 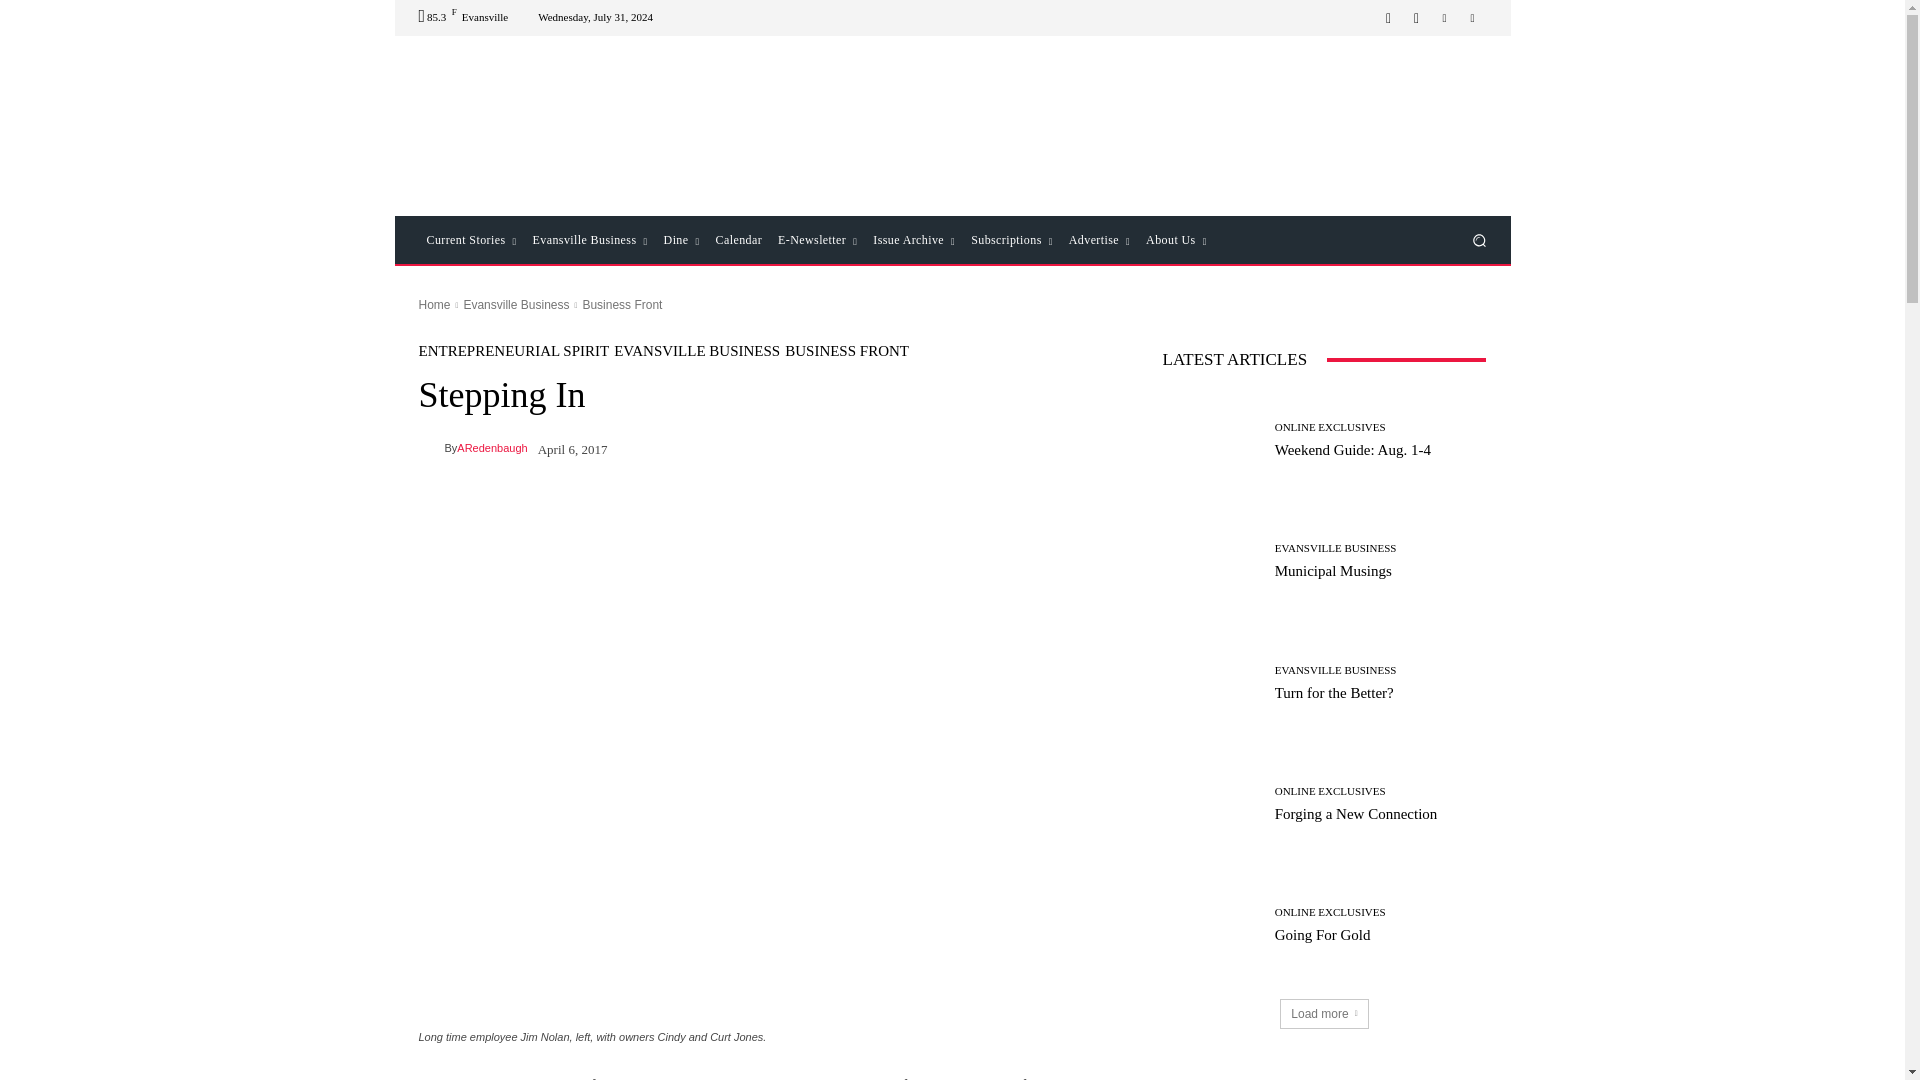 I want to click on ARedenbaugh, so click(x=430, y=448).